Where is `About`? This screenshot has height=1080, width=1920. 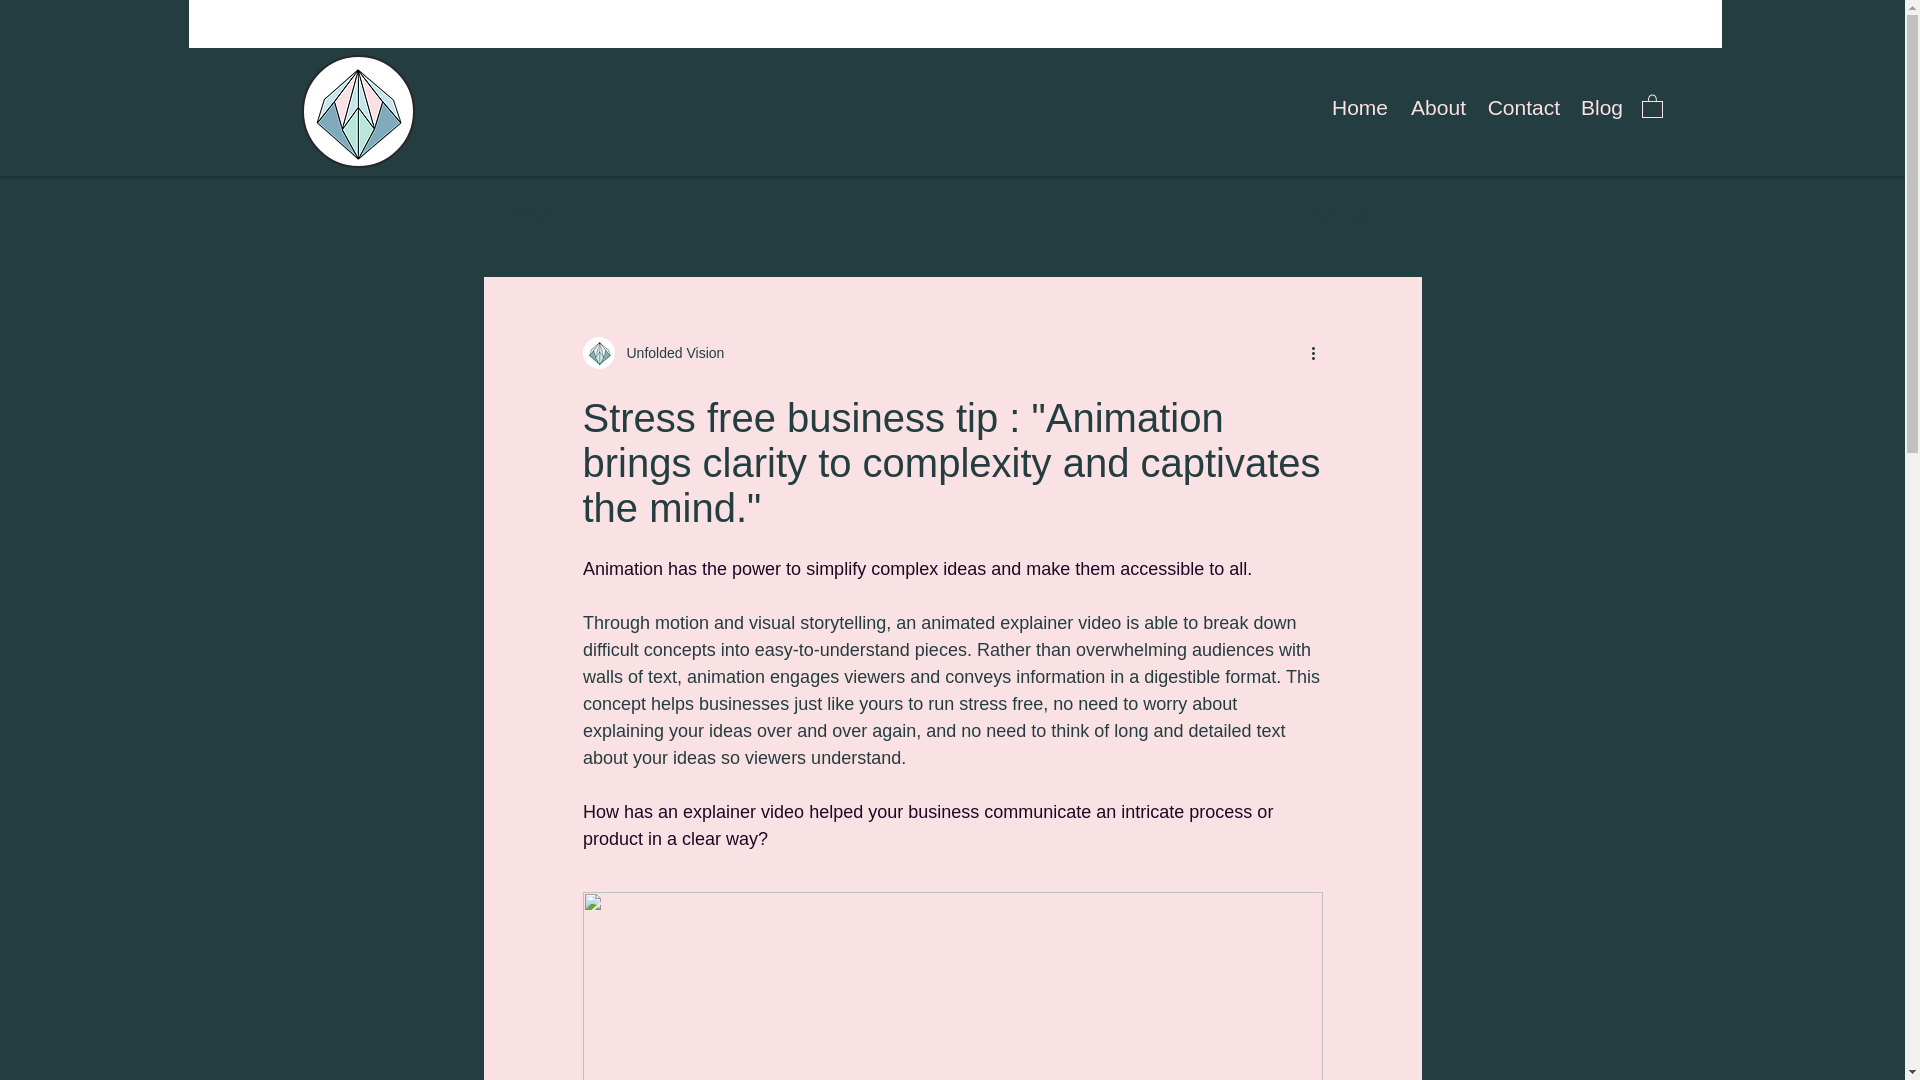 About is located at coordinates (1436, 108).